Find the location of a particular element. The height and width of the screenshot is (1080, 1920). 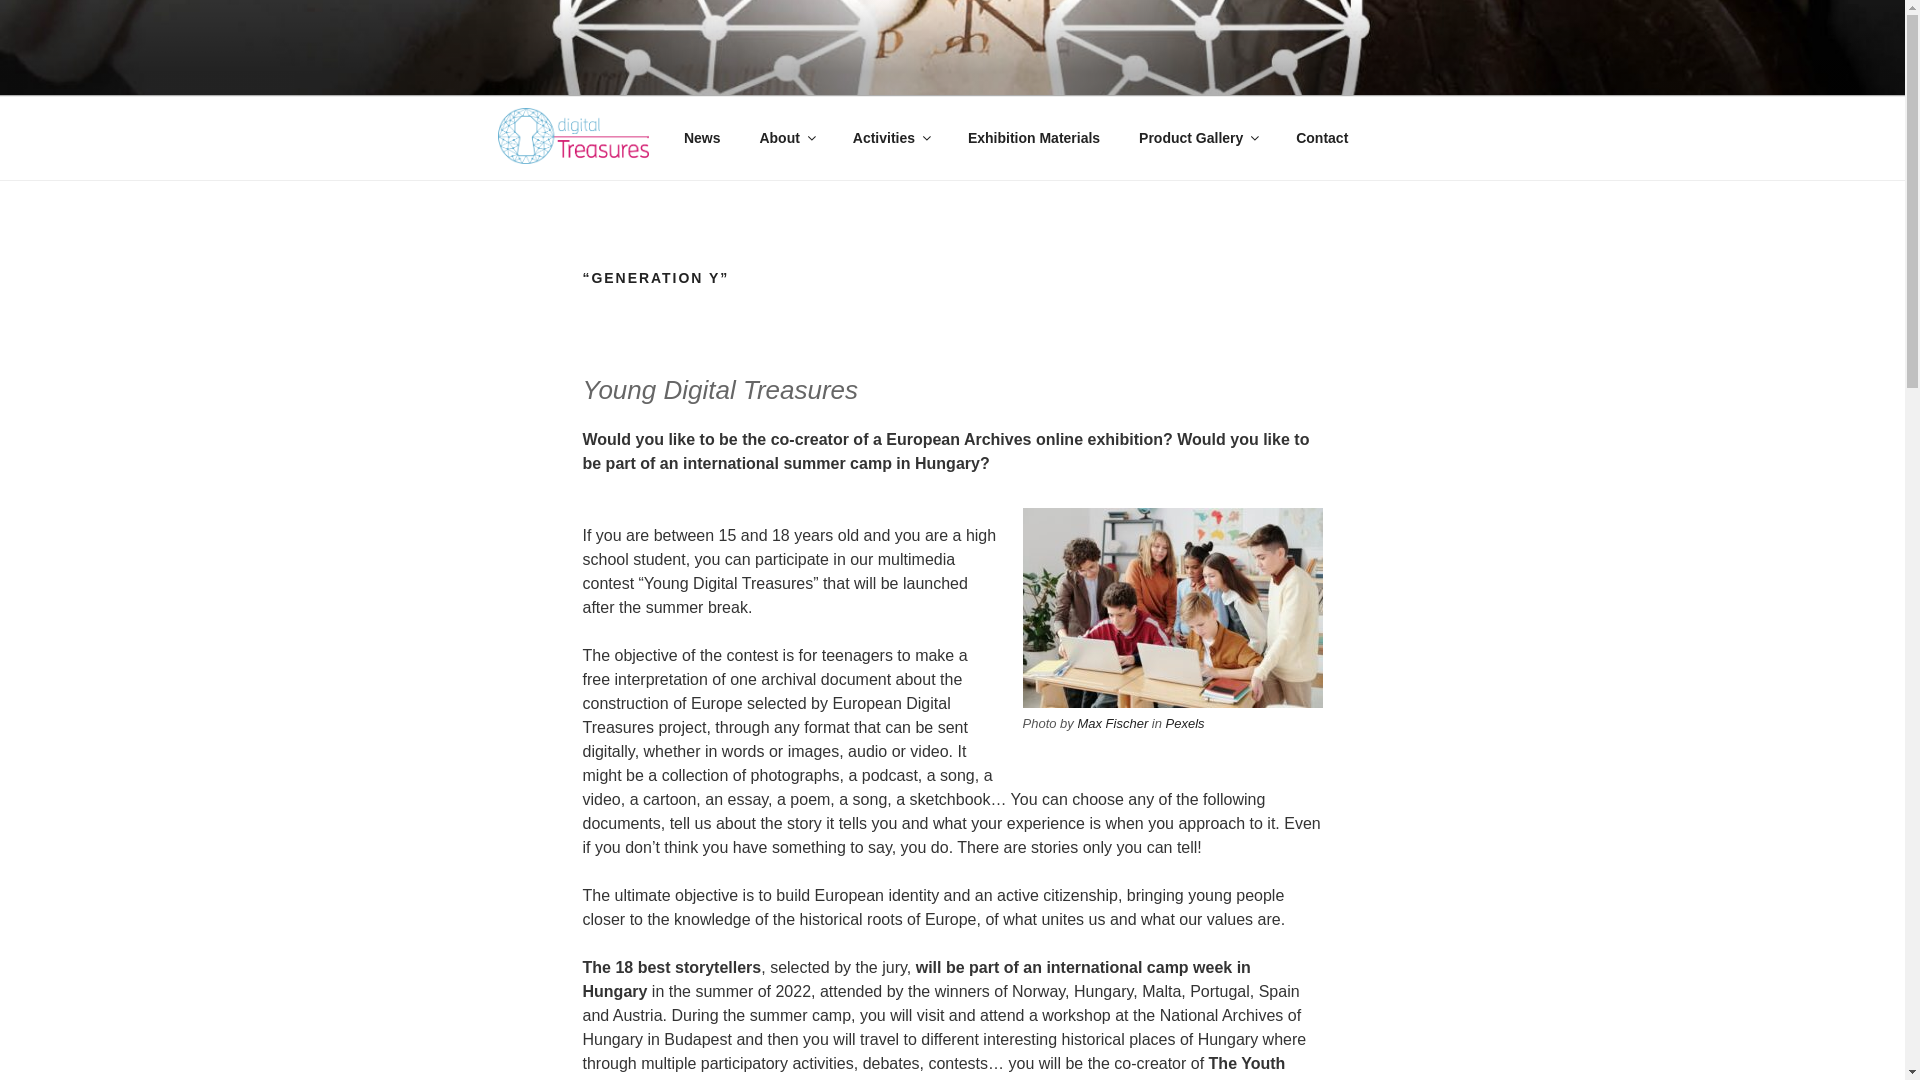

Contact is located at coordinates (1322, 138).